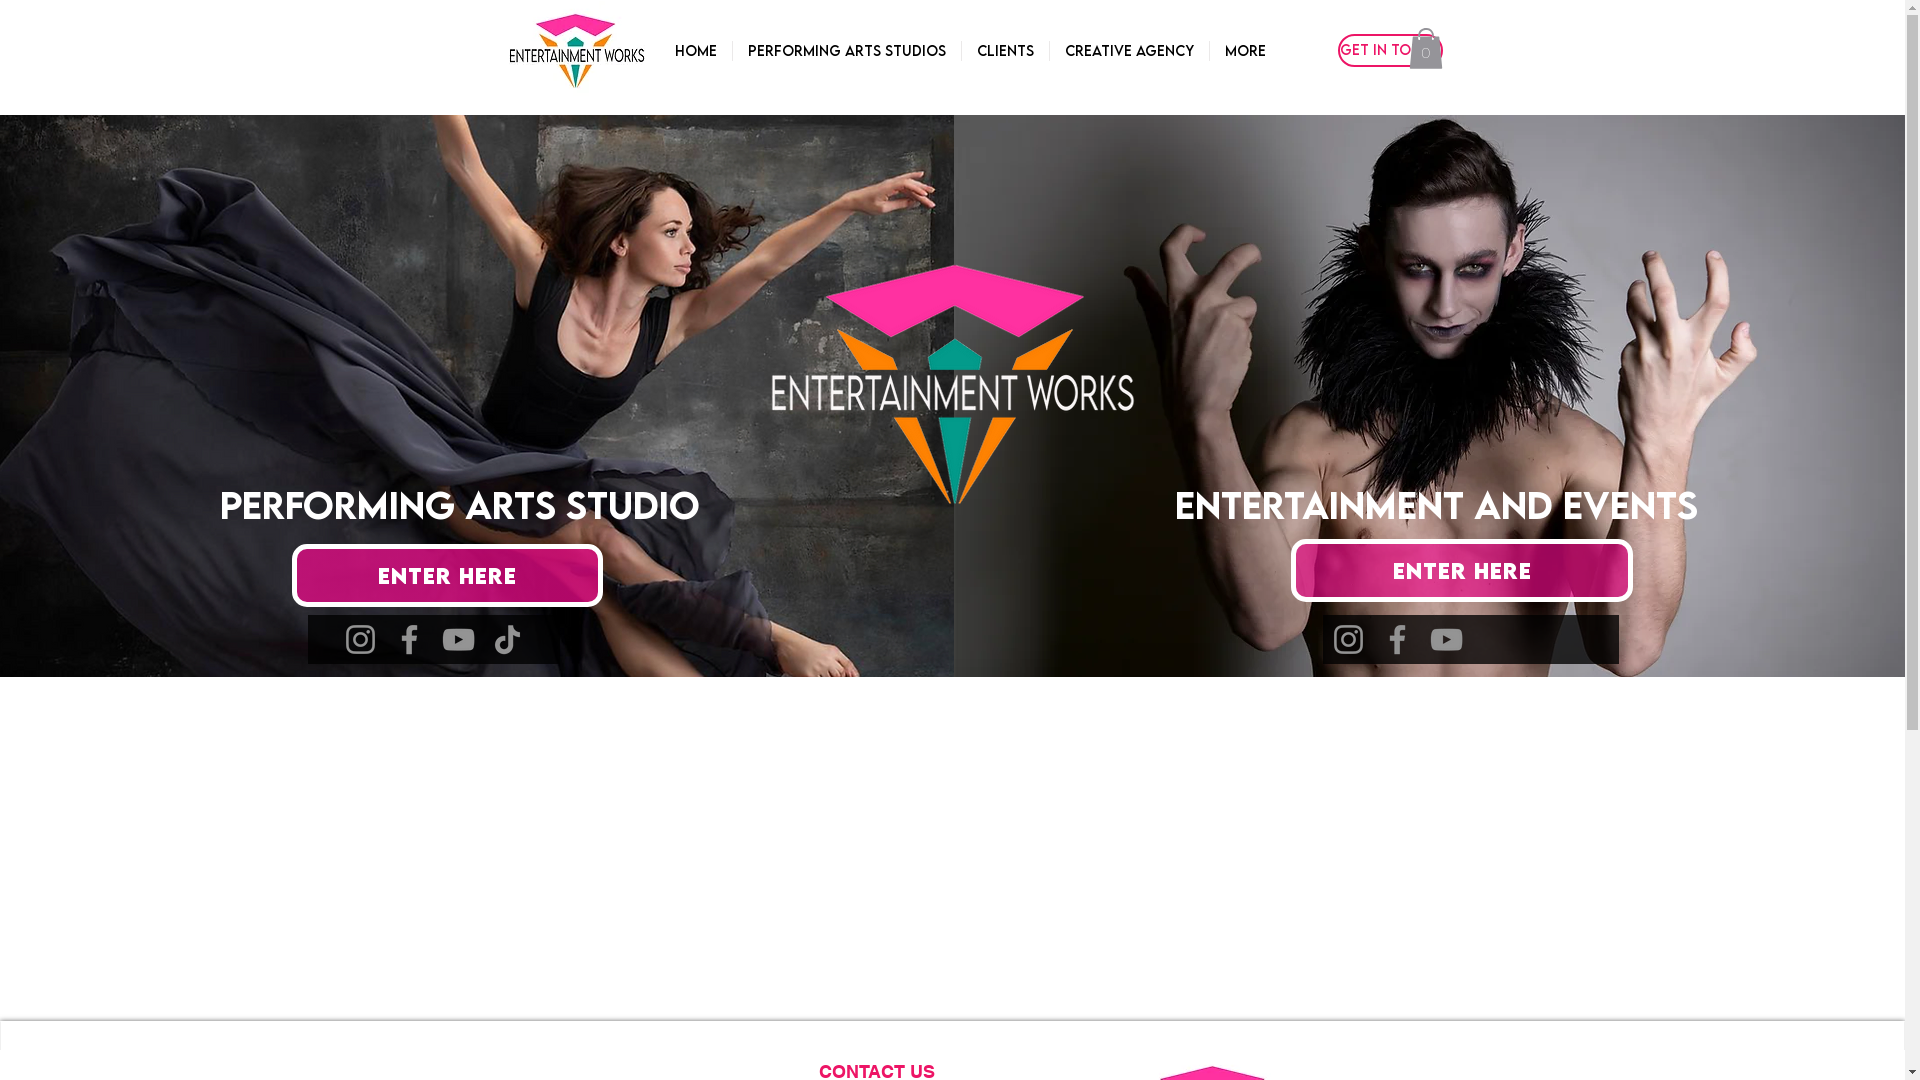 The height and width of the screenshot is (1080, 1920). Describe the element at coordinates (1128, 51) in the screenshot. I see `CREATIVE AGENCY` at that location.